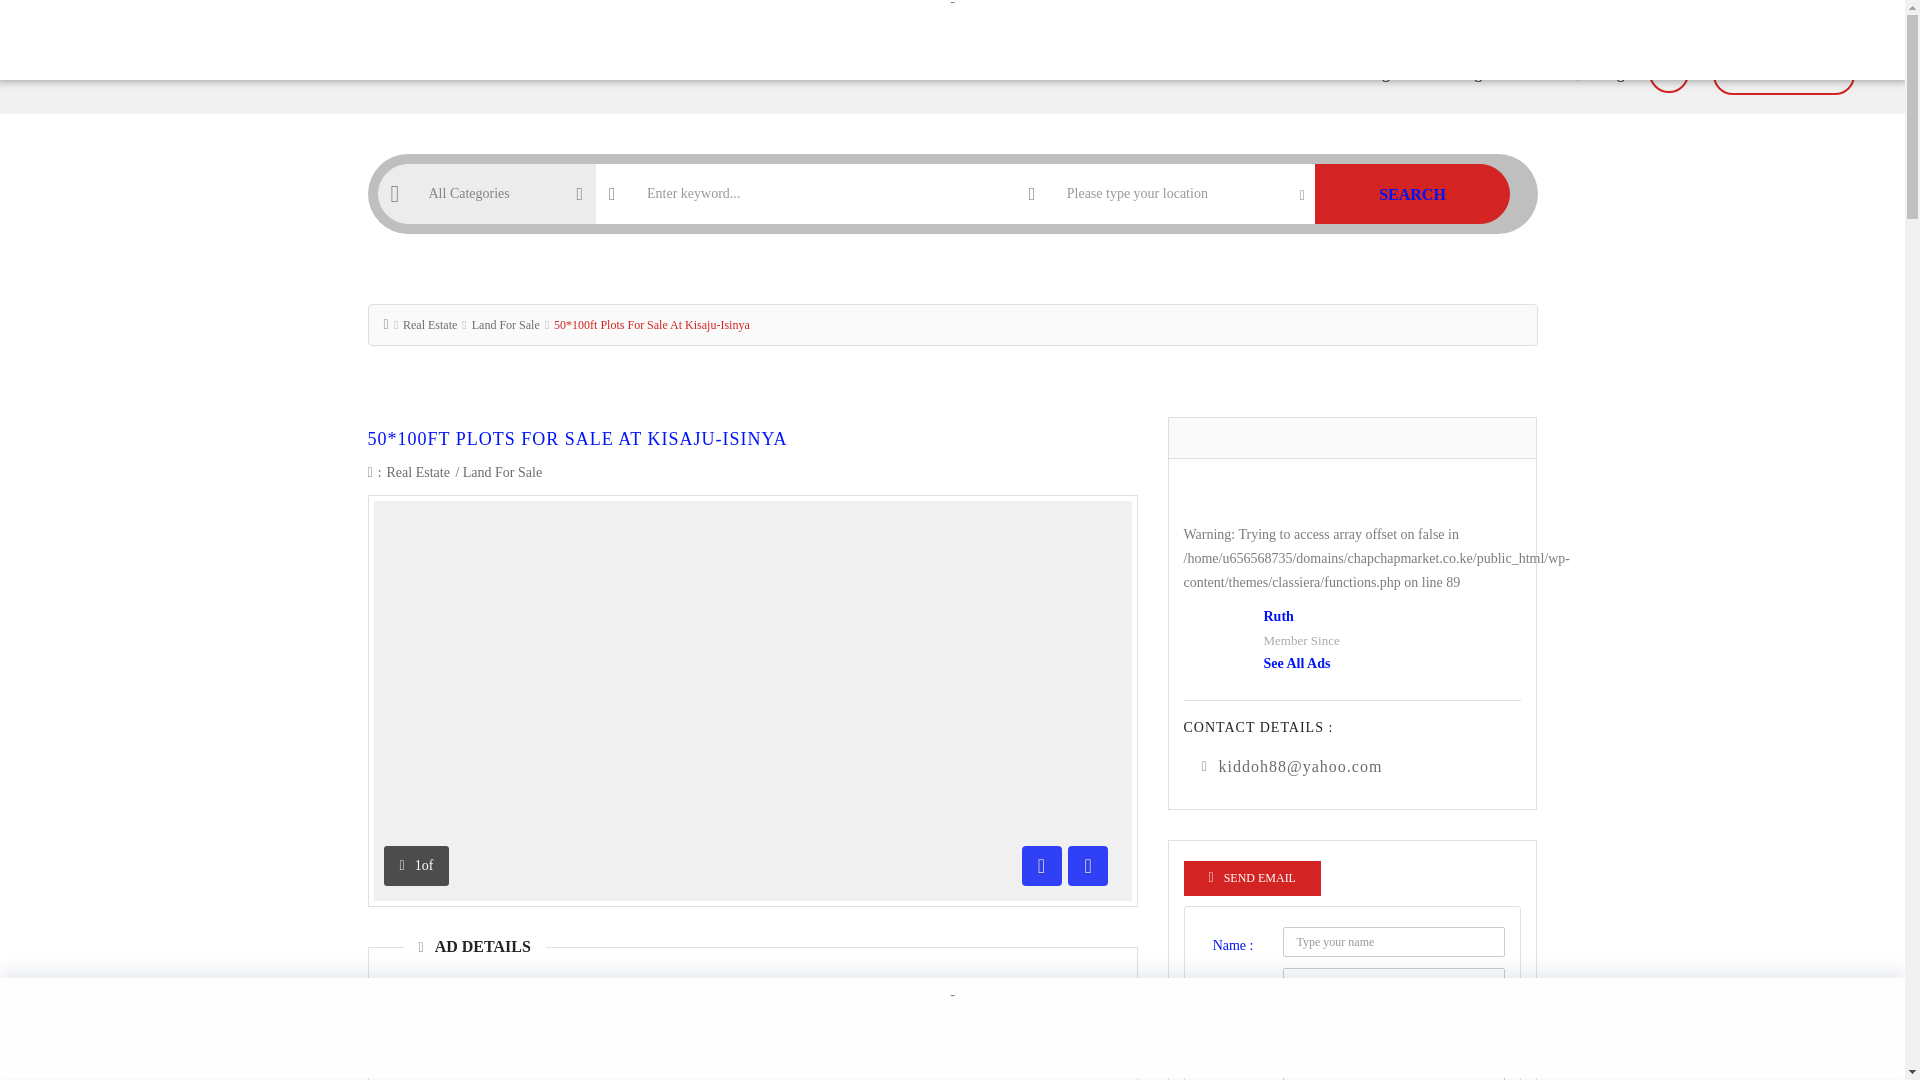  What do you see at coordinates (1466, 74) in the screenshot?
I see `Blog` at bounding box center [1466, 74].